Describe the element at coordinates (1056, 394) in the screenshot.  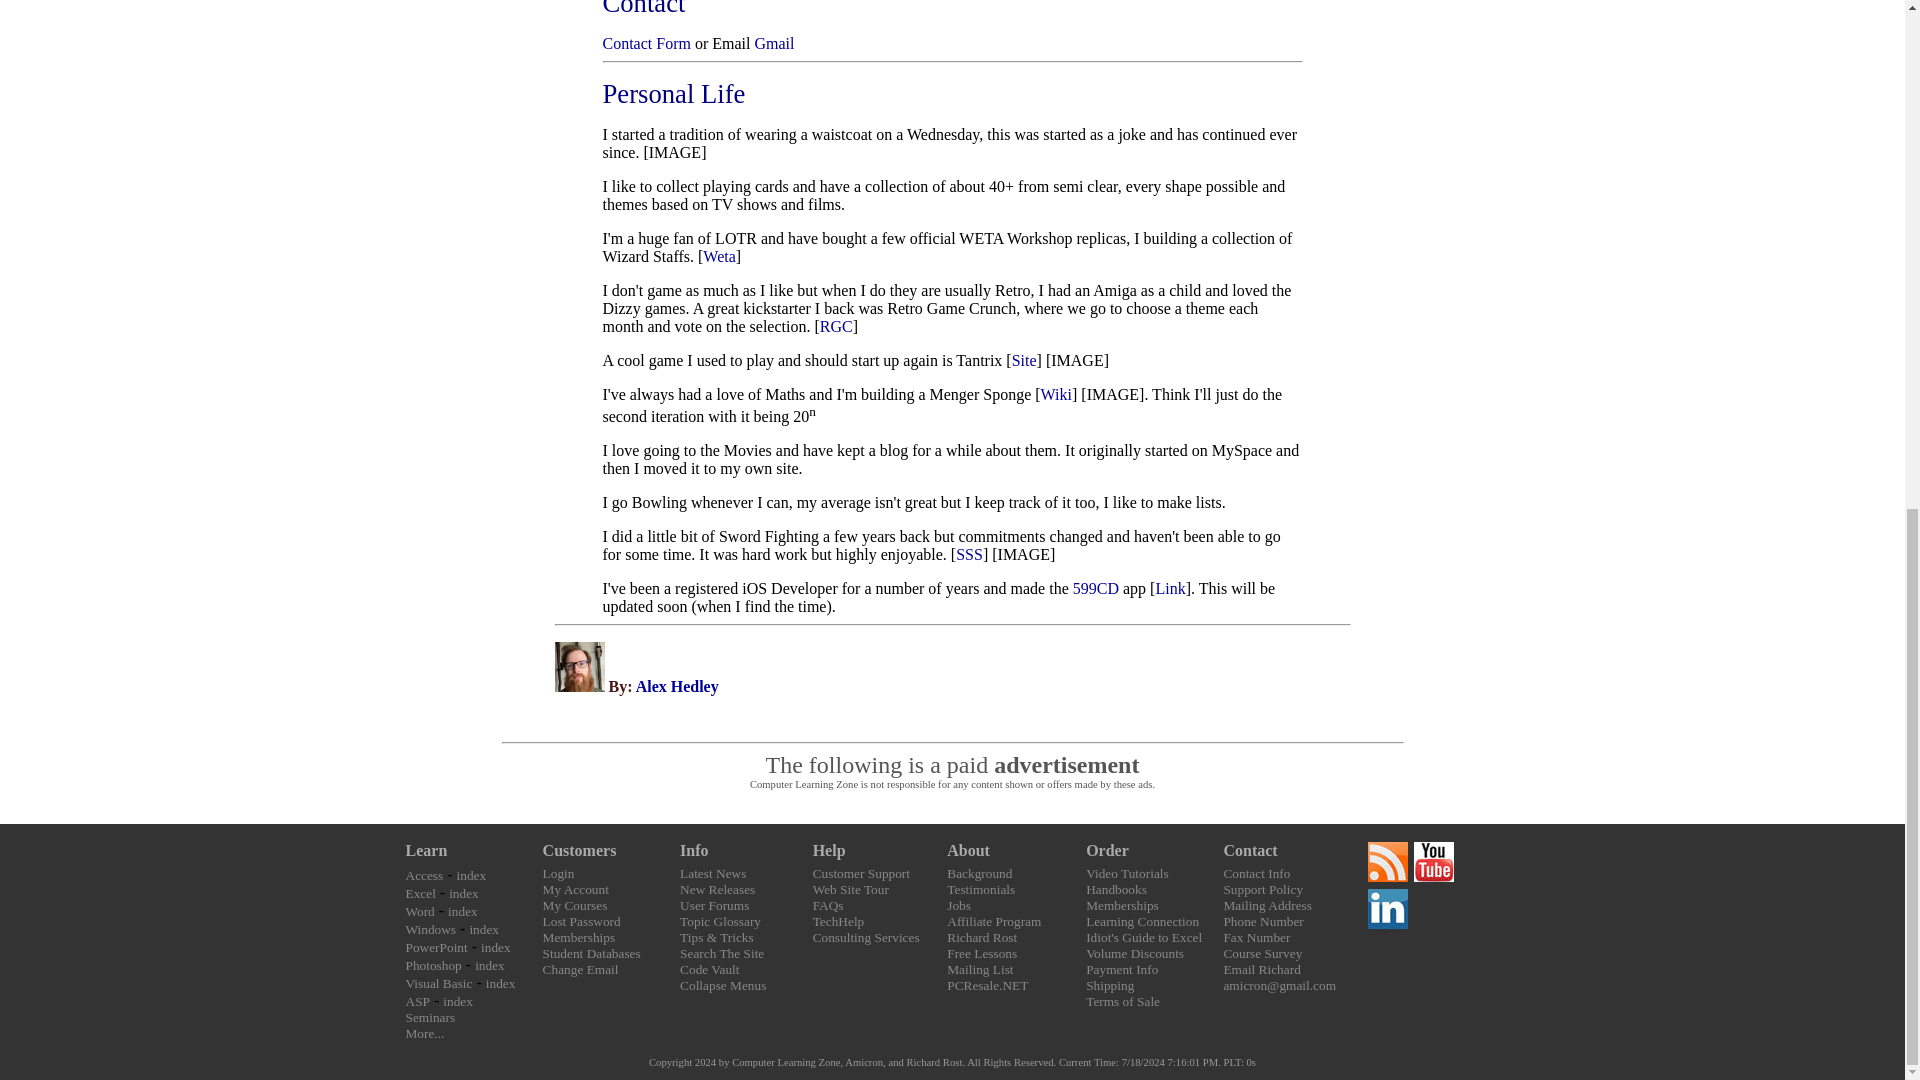
I see `Wiki` at that location.